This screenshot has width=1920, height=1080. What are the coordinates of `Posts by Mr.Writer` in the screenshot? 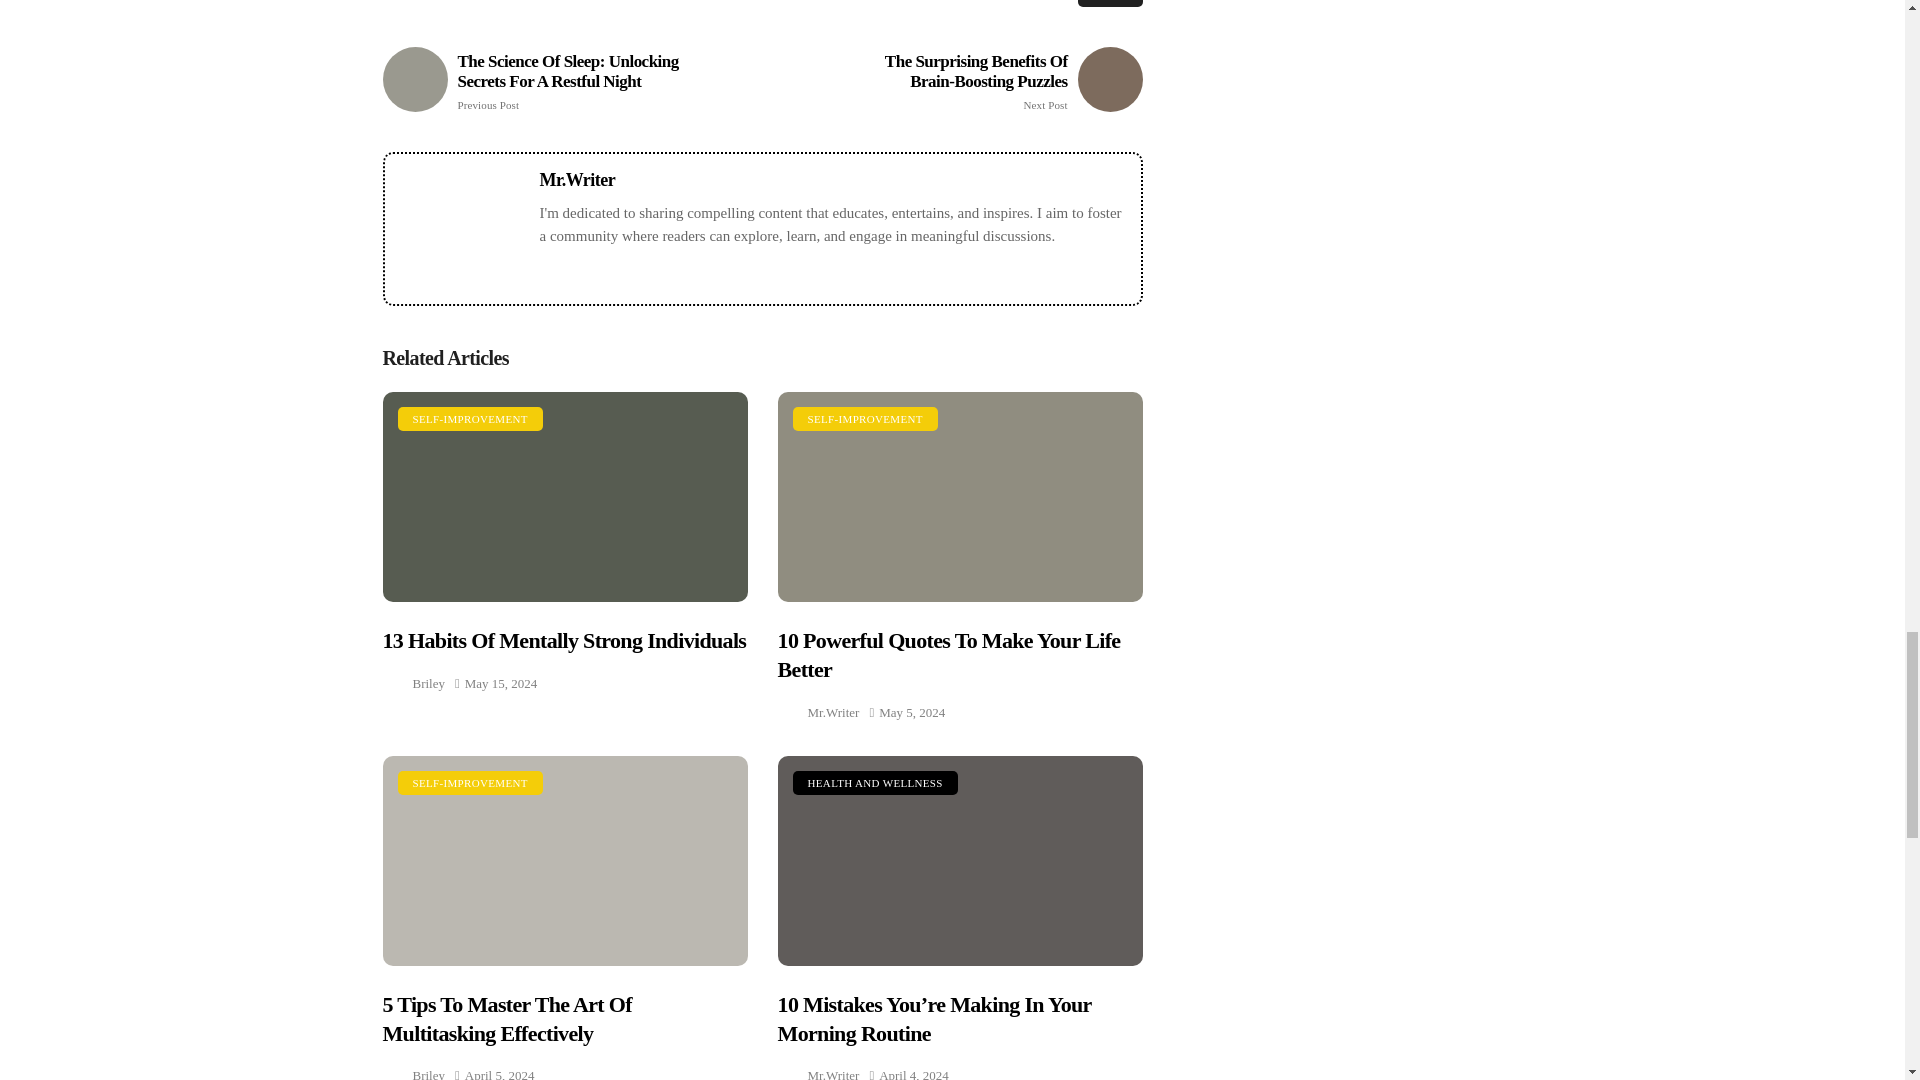 It's located at (834, 712).